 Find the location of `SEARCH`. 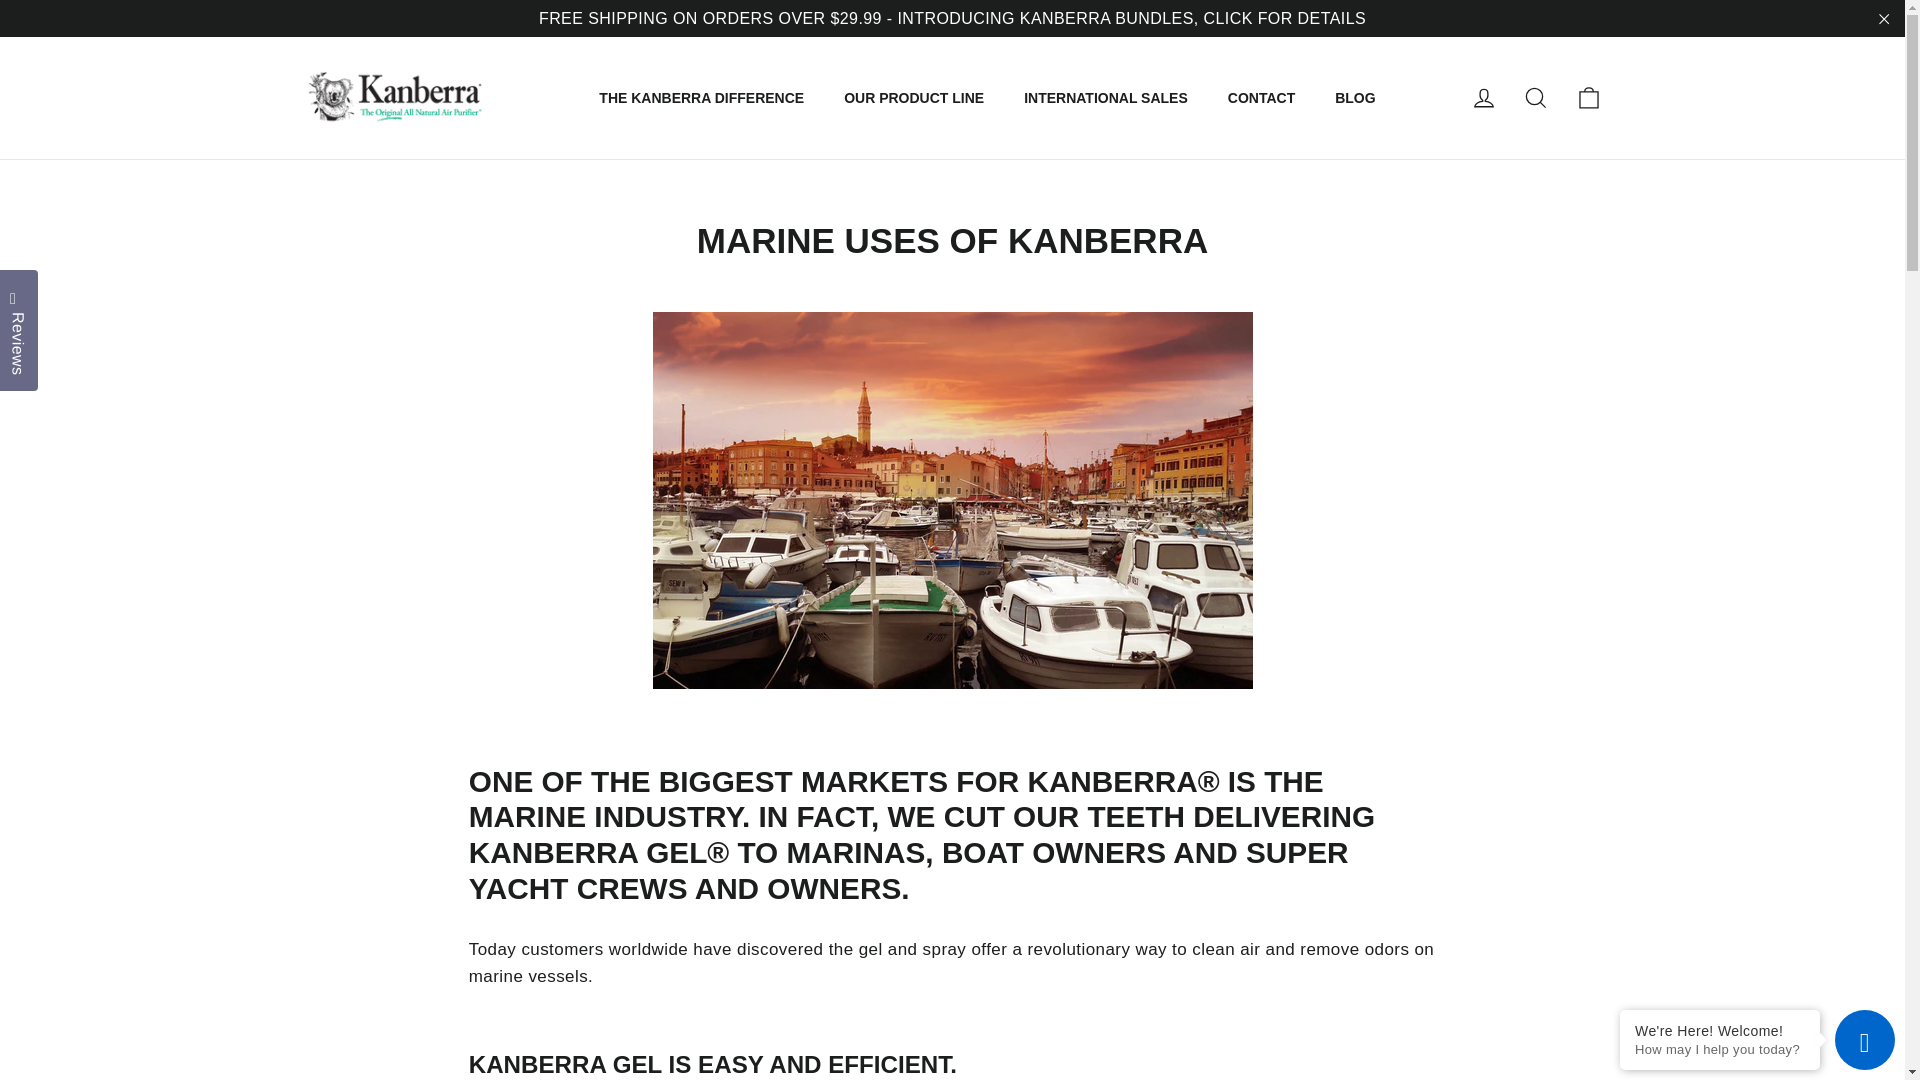

SEARCH is located at coordinates (1536, 98).